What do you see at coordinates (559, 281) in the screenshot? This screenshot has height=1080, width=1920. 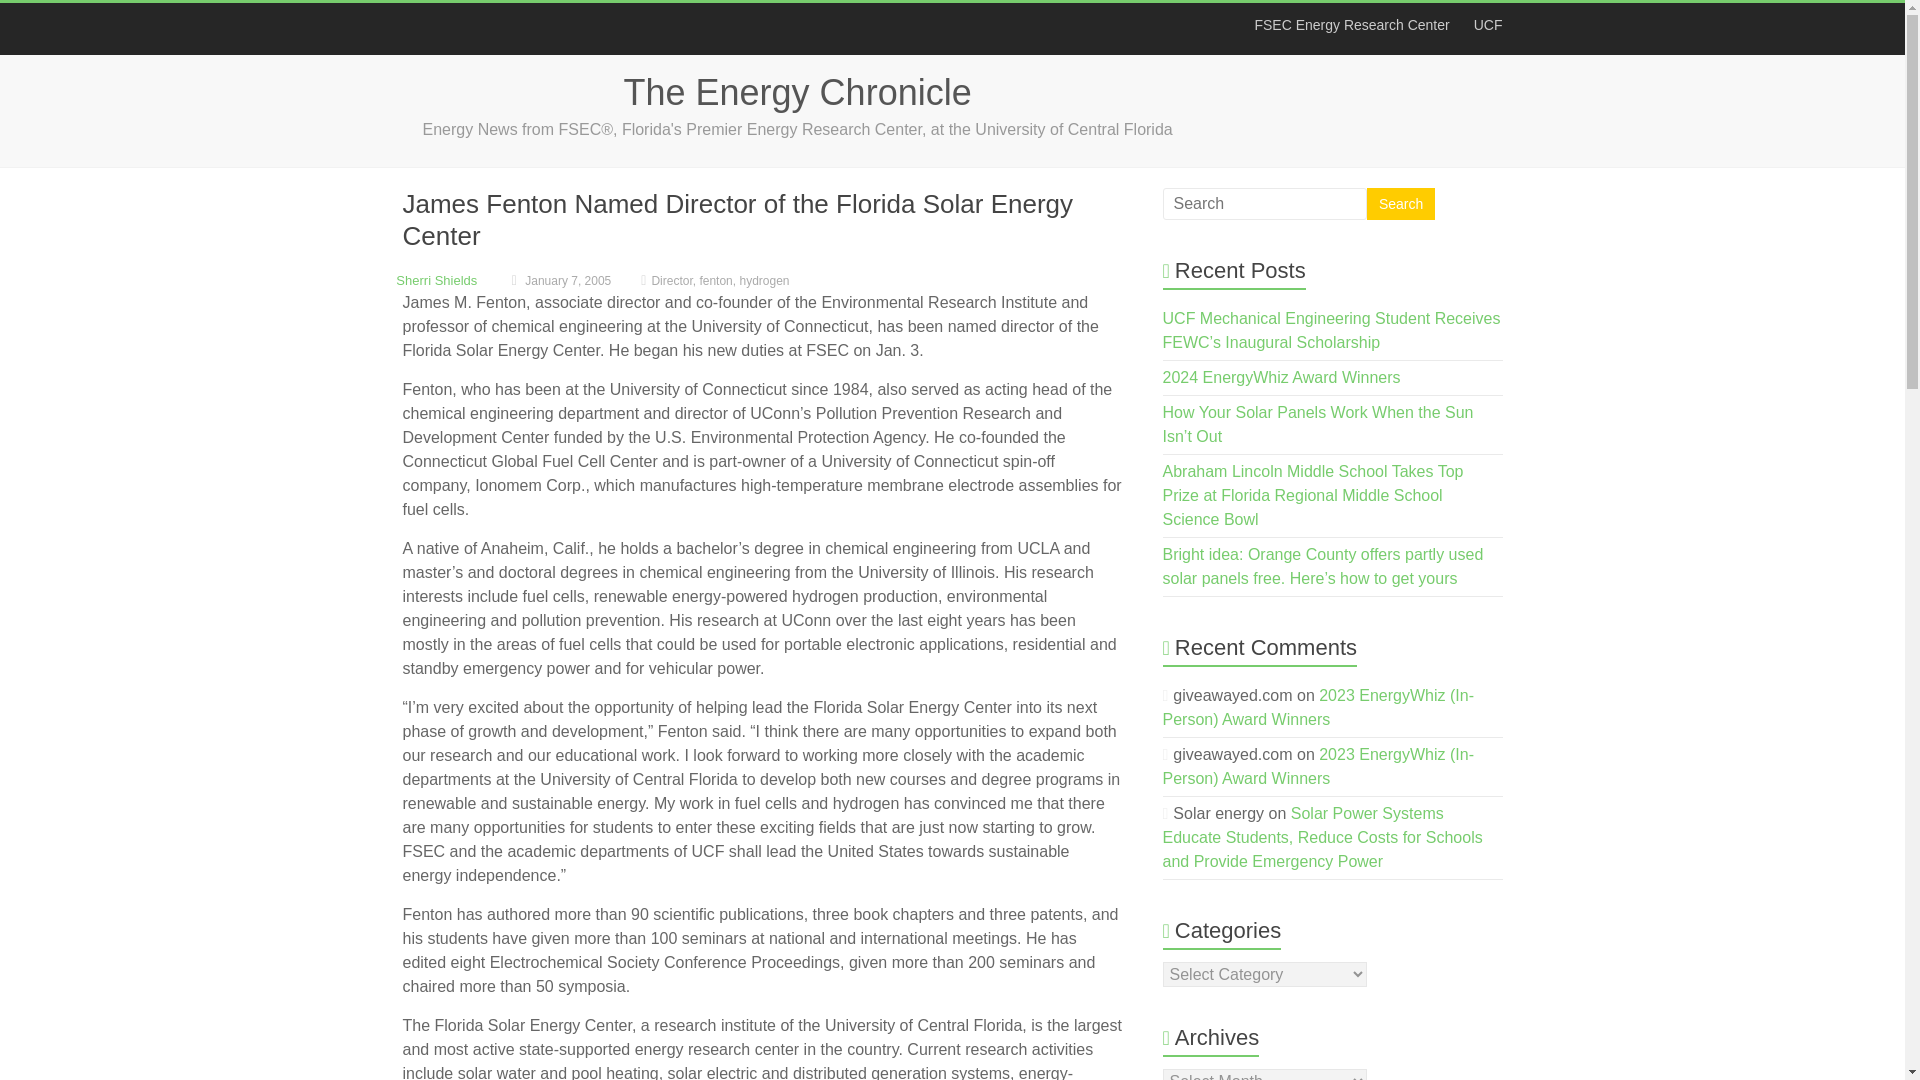 I see `January 7, 2005` at bounding box center [559, 281].